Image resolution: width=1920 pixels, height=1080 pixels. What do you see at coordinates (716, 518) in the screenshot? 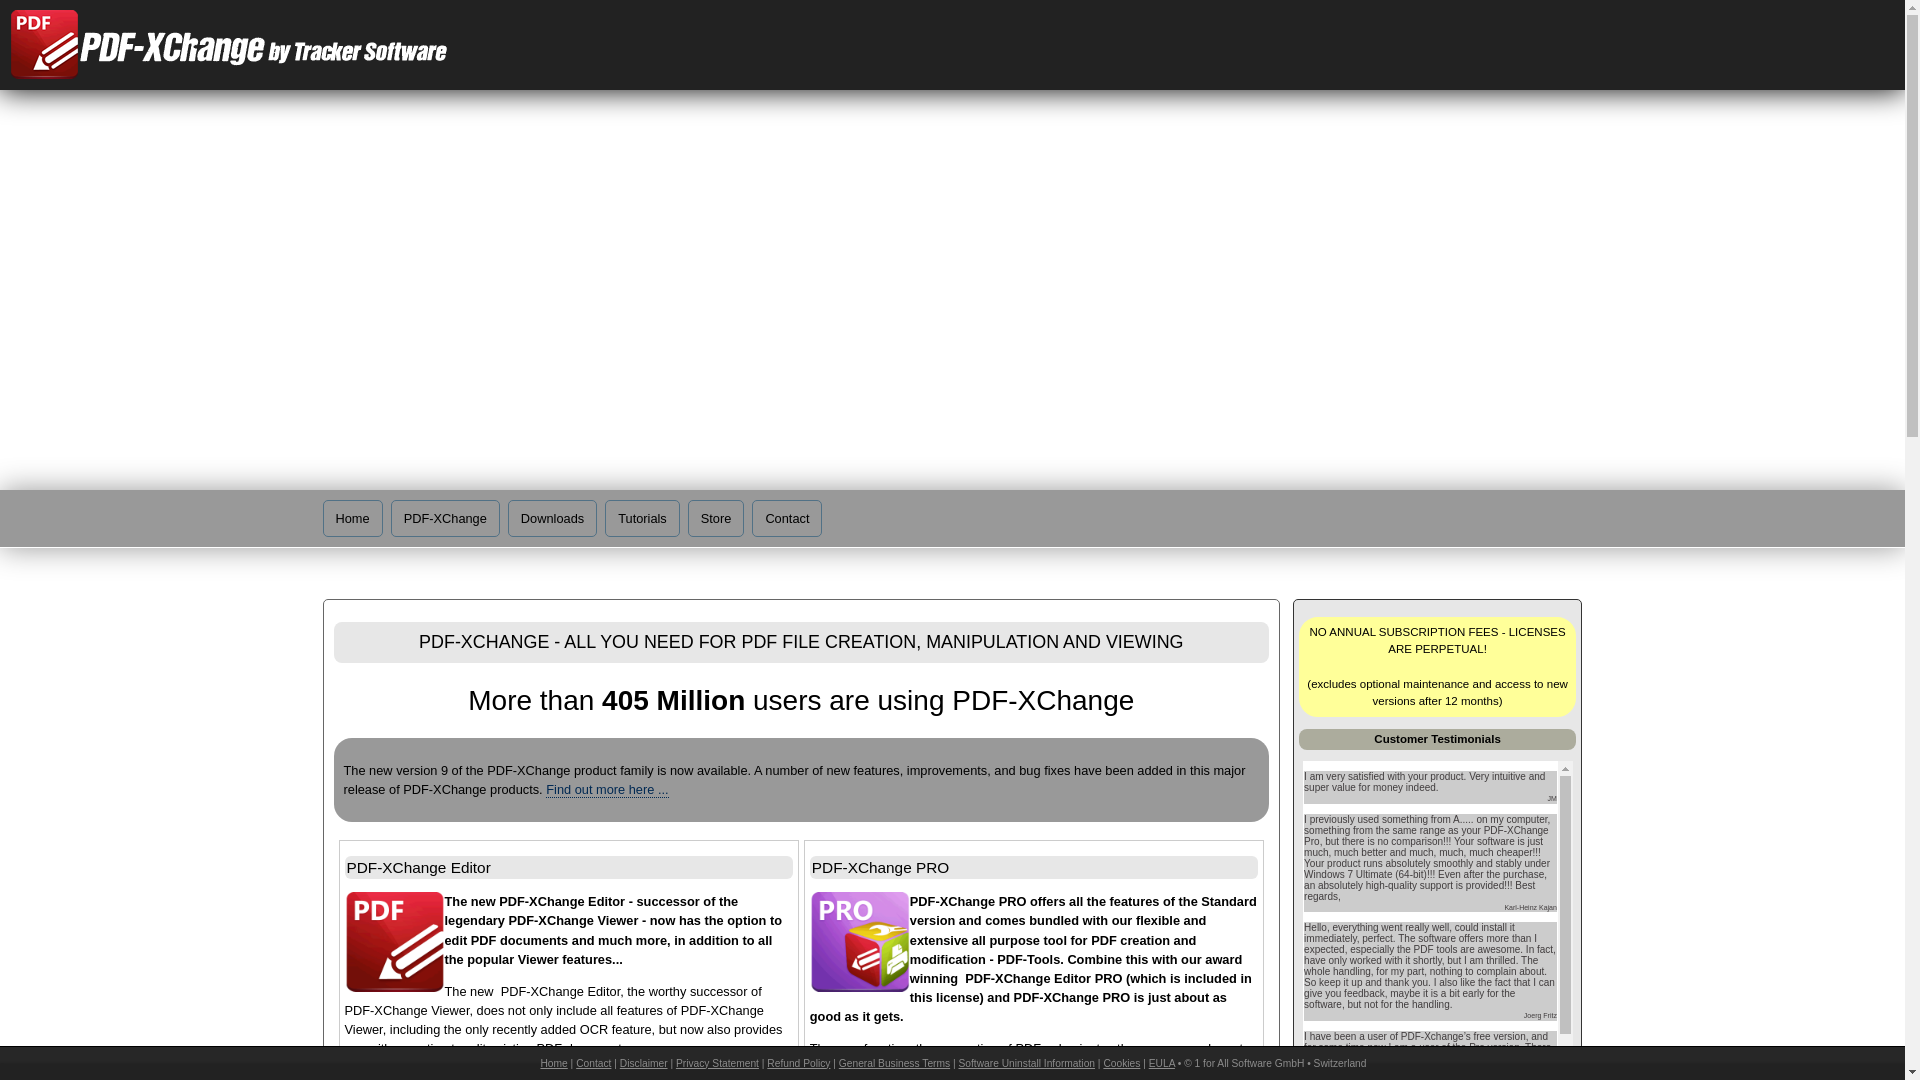
I see `Store` at bounding box center [716, 518].